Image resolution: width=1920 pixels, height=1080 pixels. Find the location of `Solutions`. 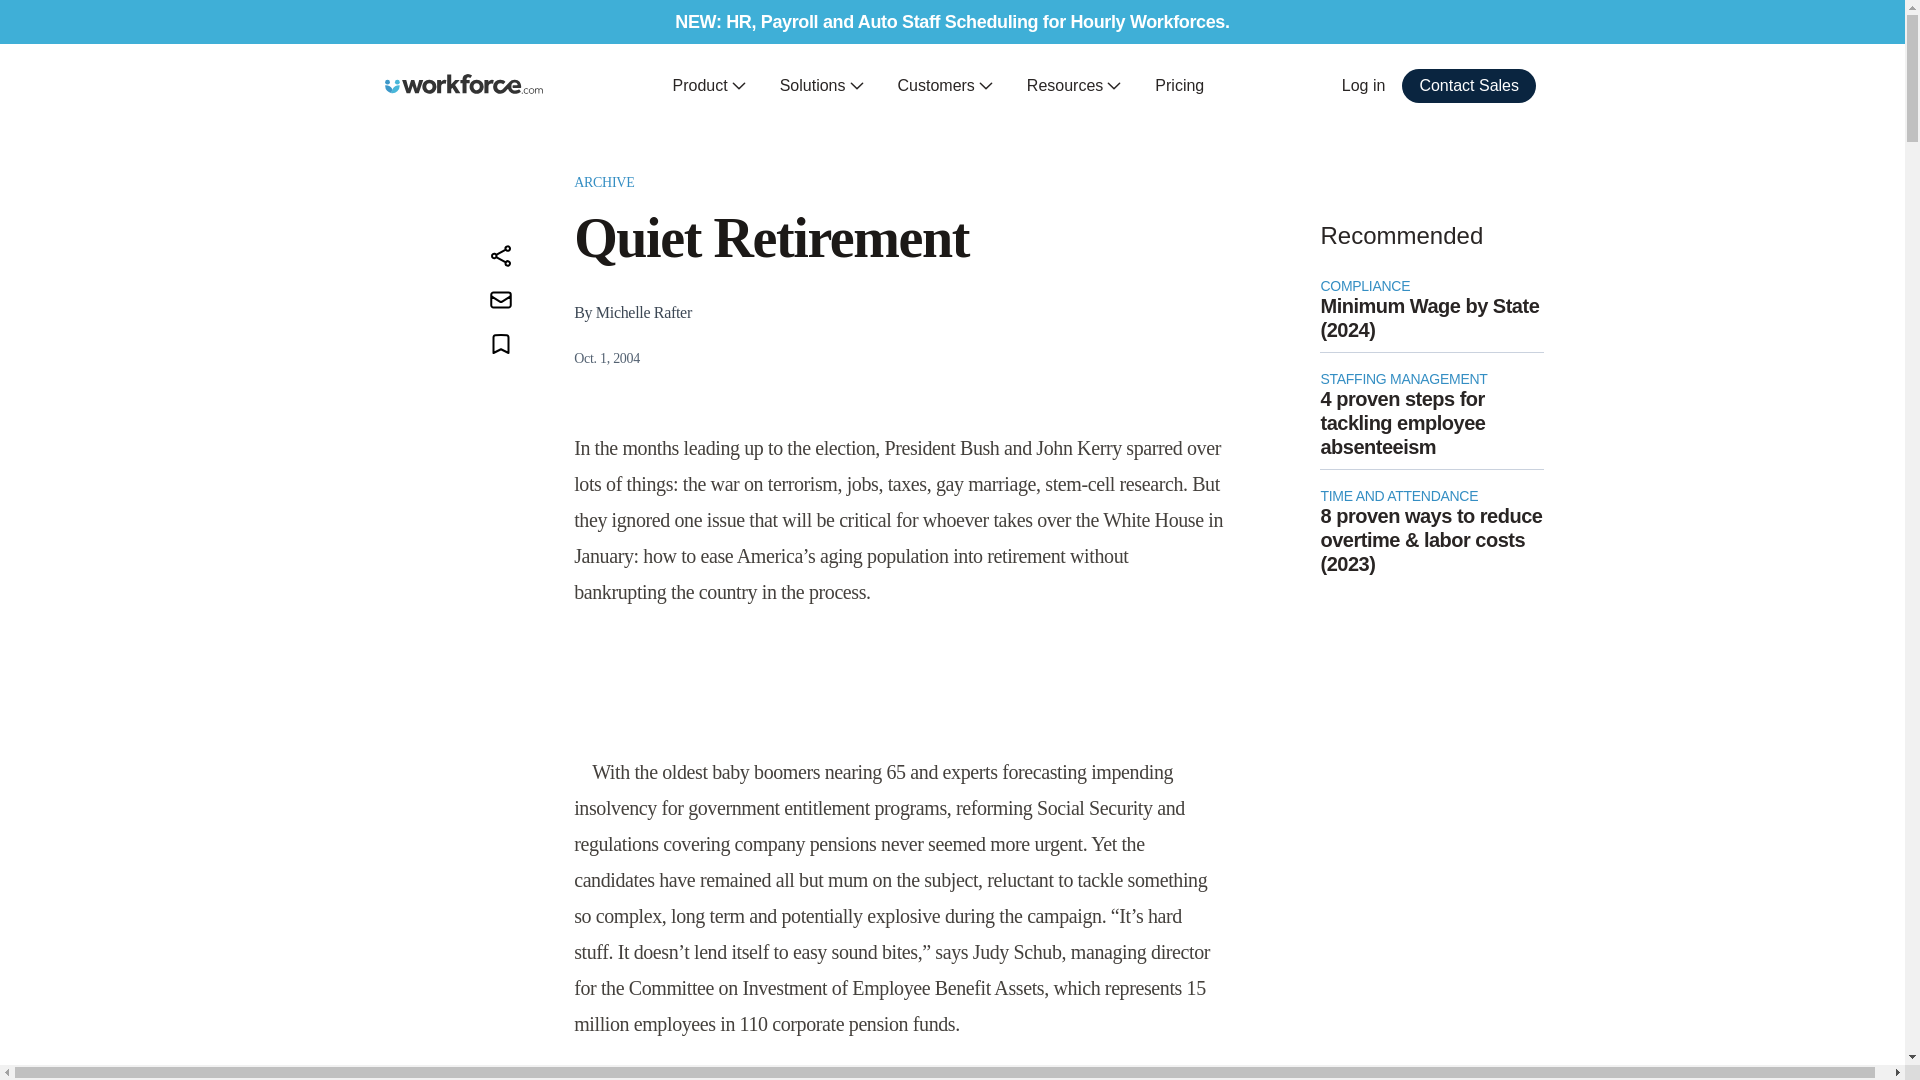

Solutions is located at coordinates (822, 86).